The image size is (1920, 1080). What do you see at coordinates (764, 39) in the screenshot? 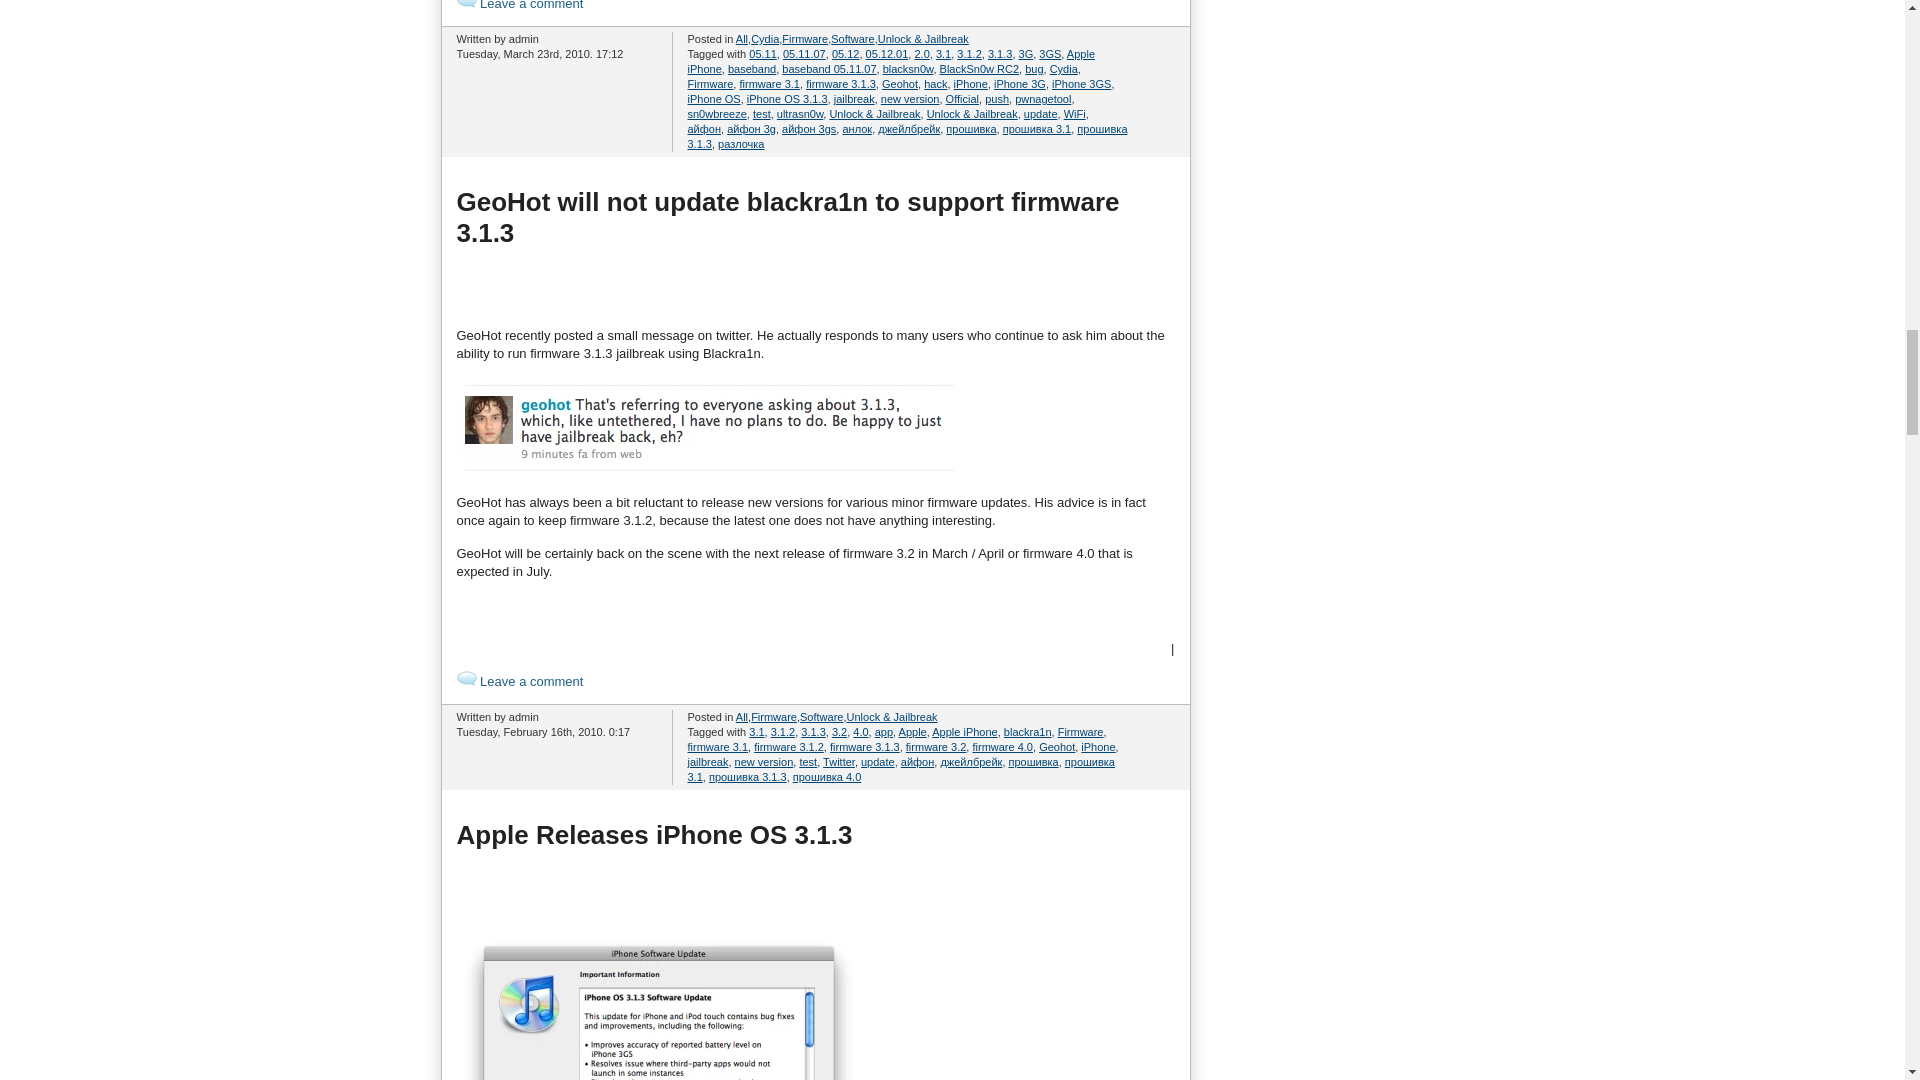
I see `View all posts in Cydia` at bounding box center [764, 39].